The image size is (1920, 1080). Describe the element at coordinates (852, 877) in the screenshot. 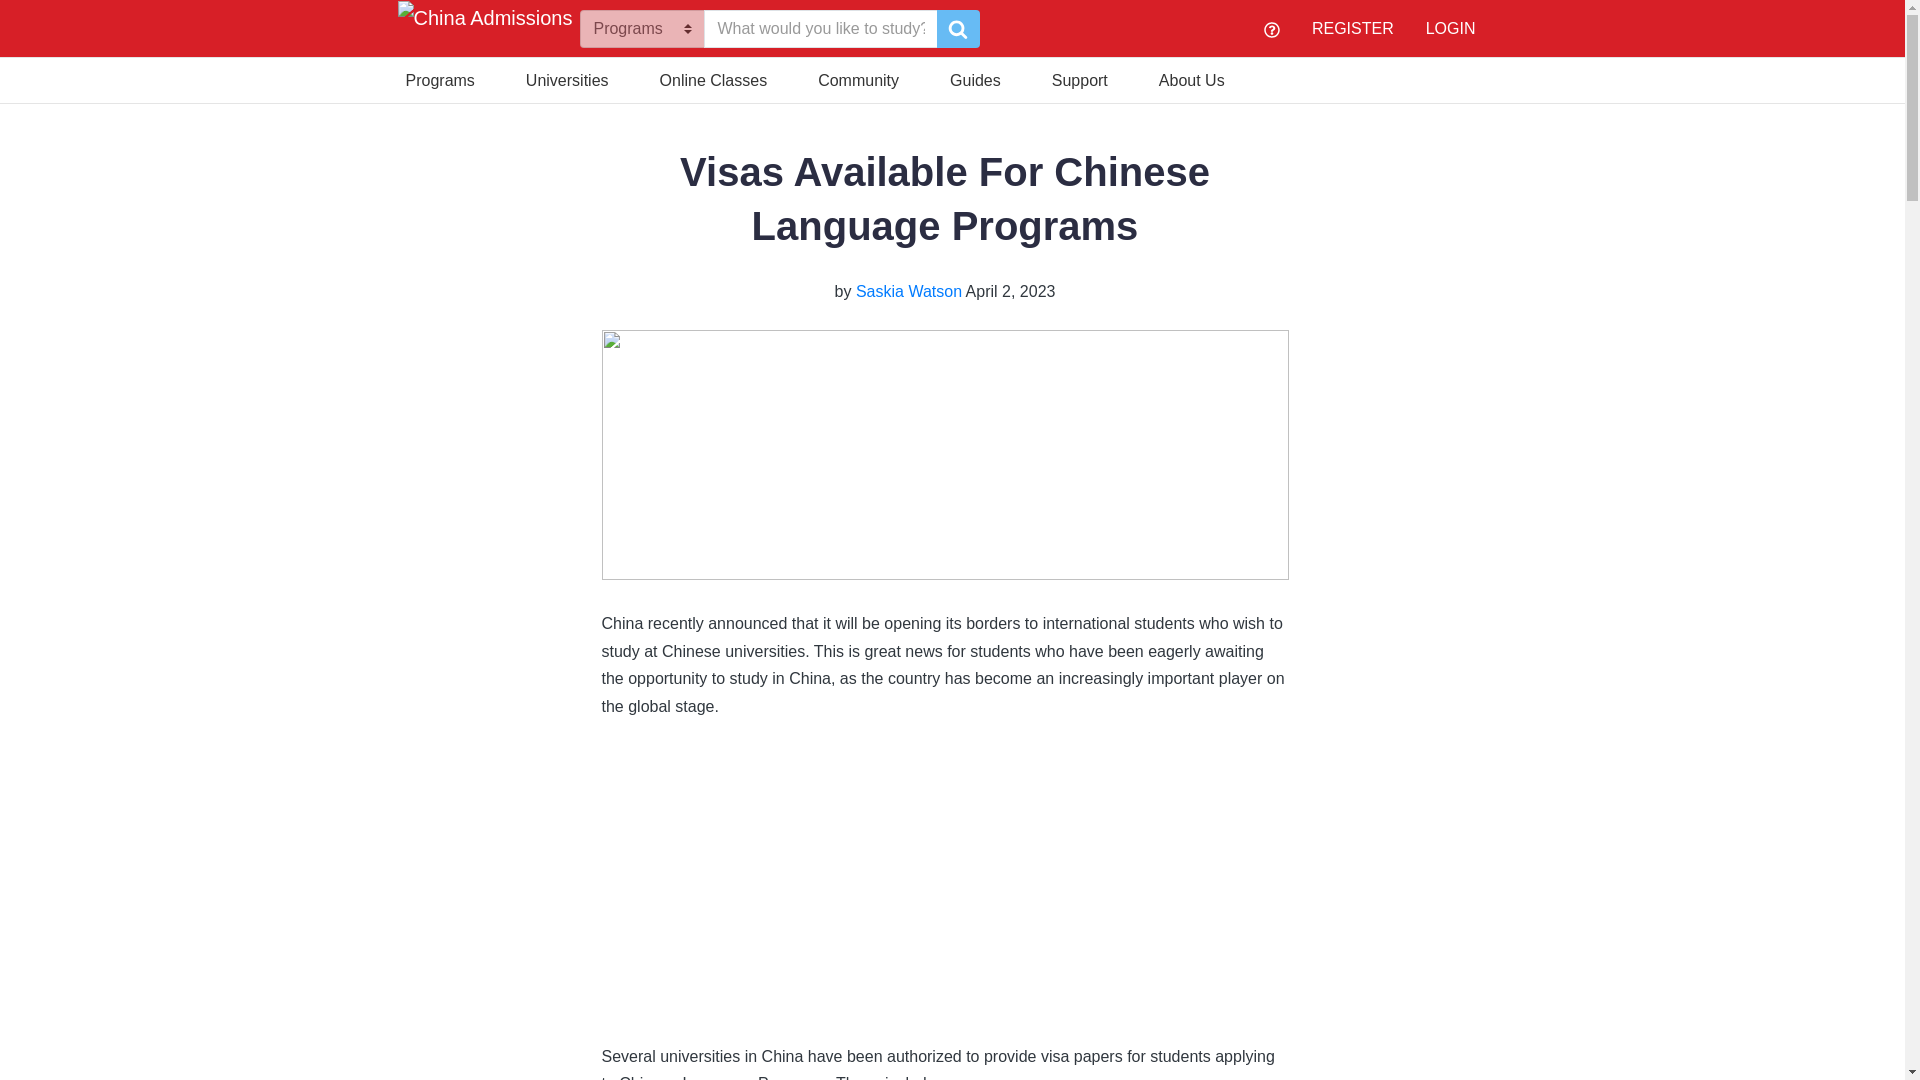

I see `Visas For Chinese Language Students Available!` at that location.